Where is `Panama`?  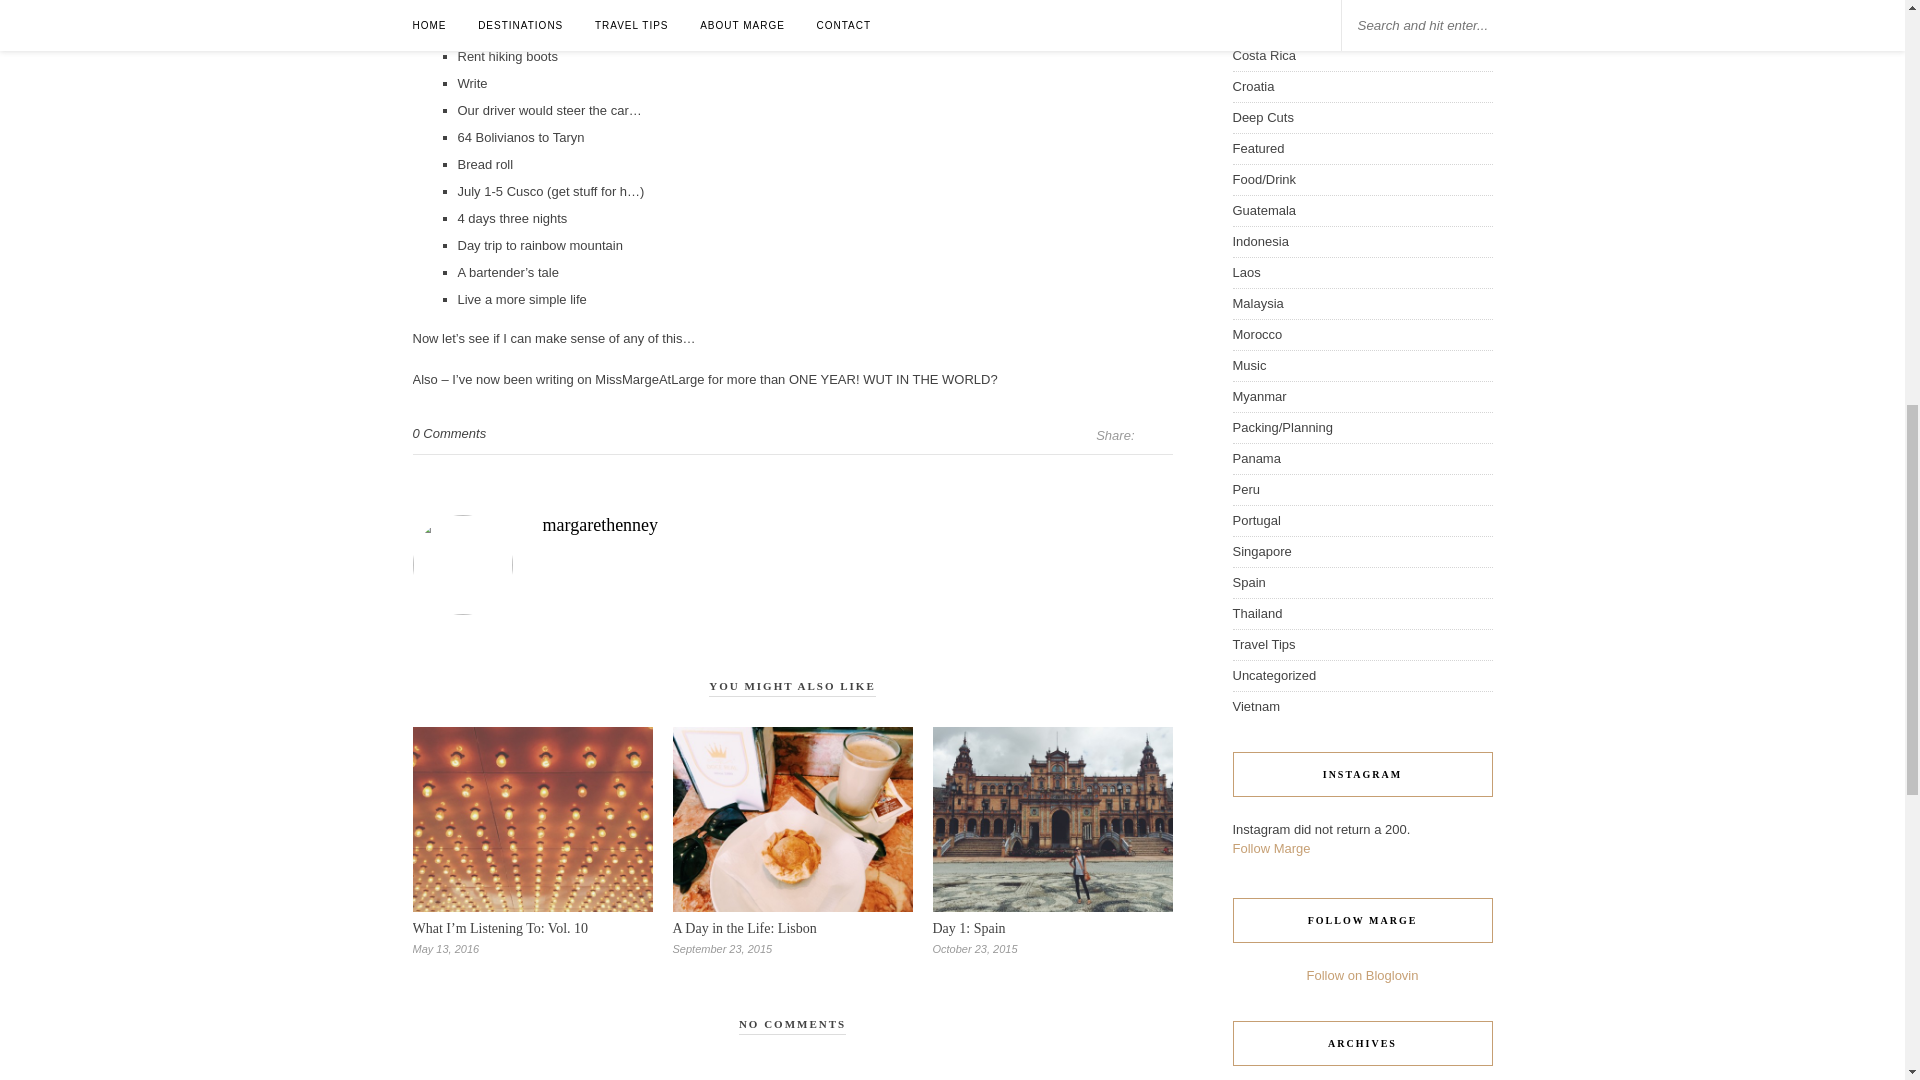
Panama is located at coordinates (1256, 458).